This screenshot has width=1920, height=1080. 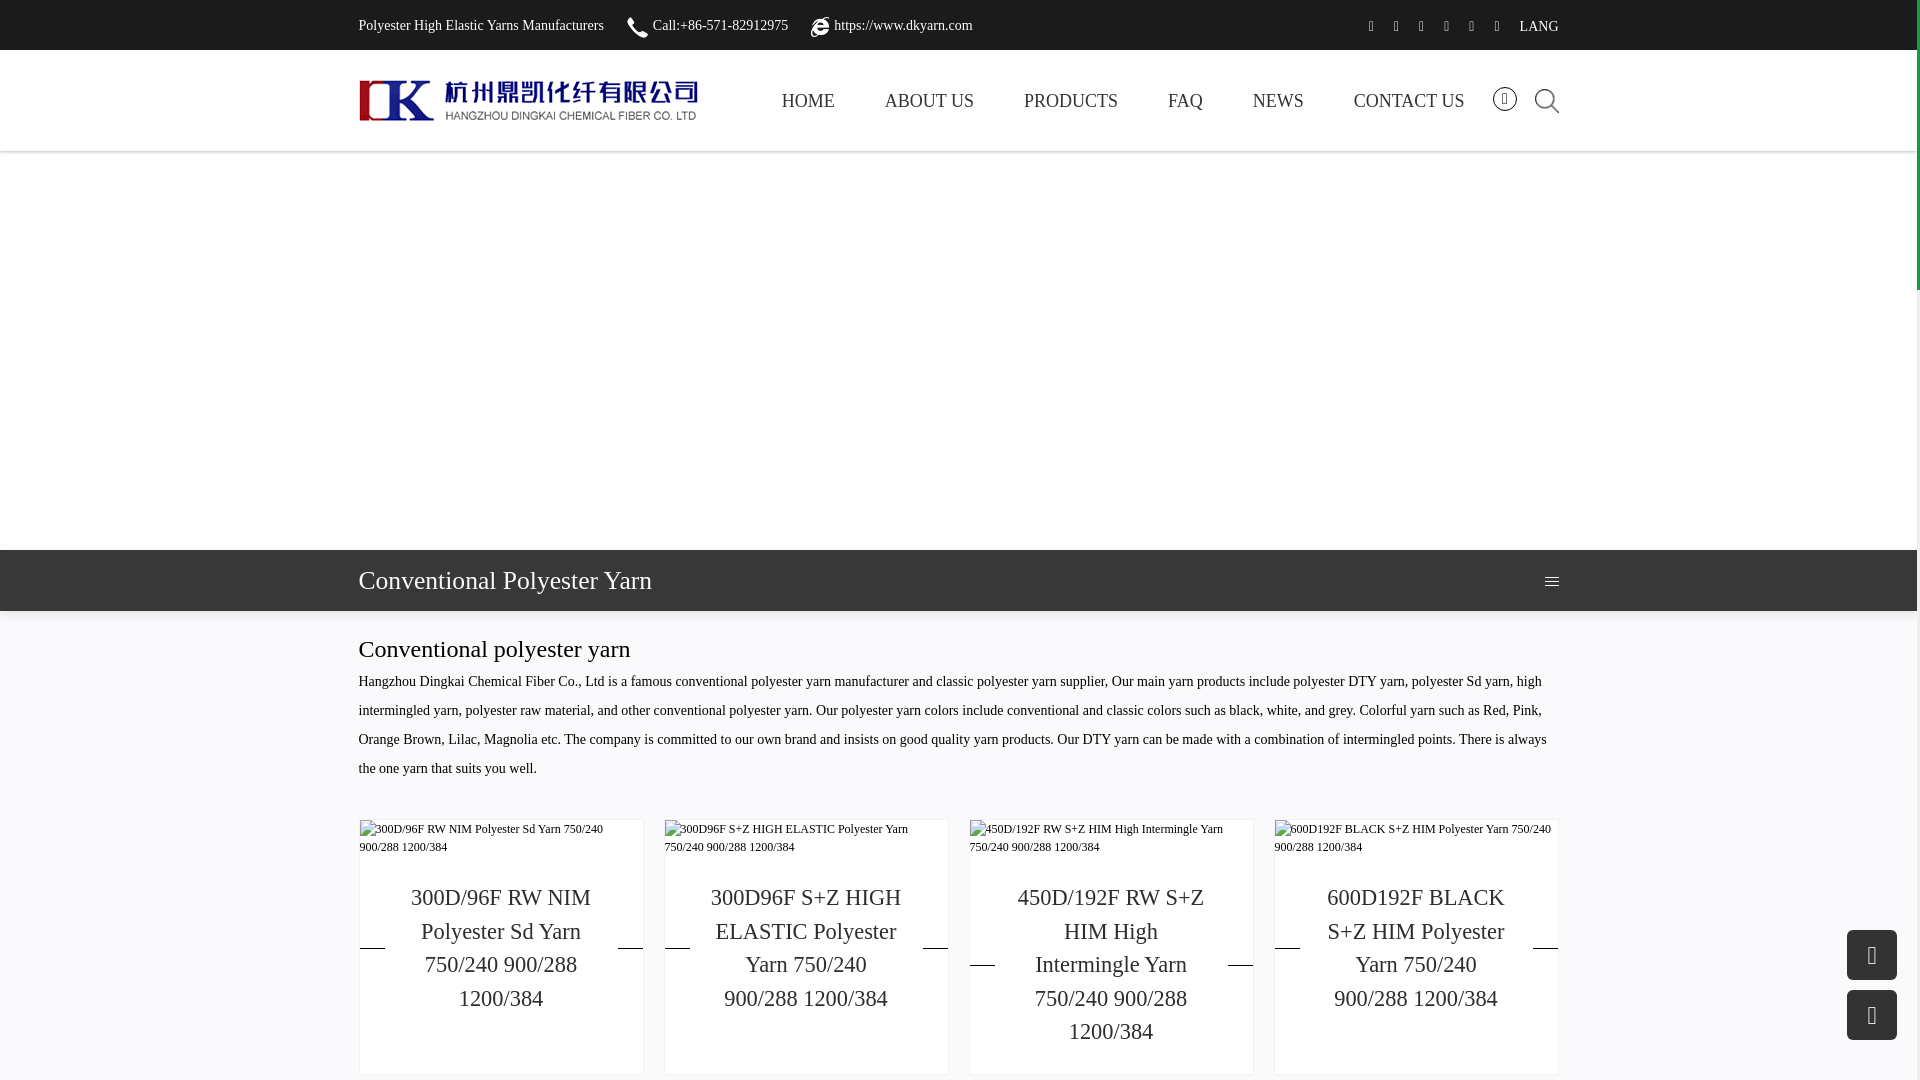 I want to click on LANG, so click(x=1540, y=26).